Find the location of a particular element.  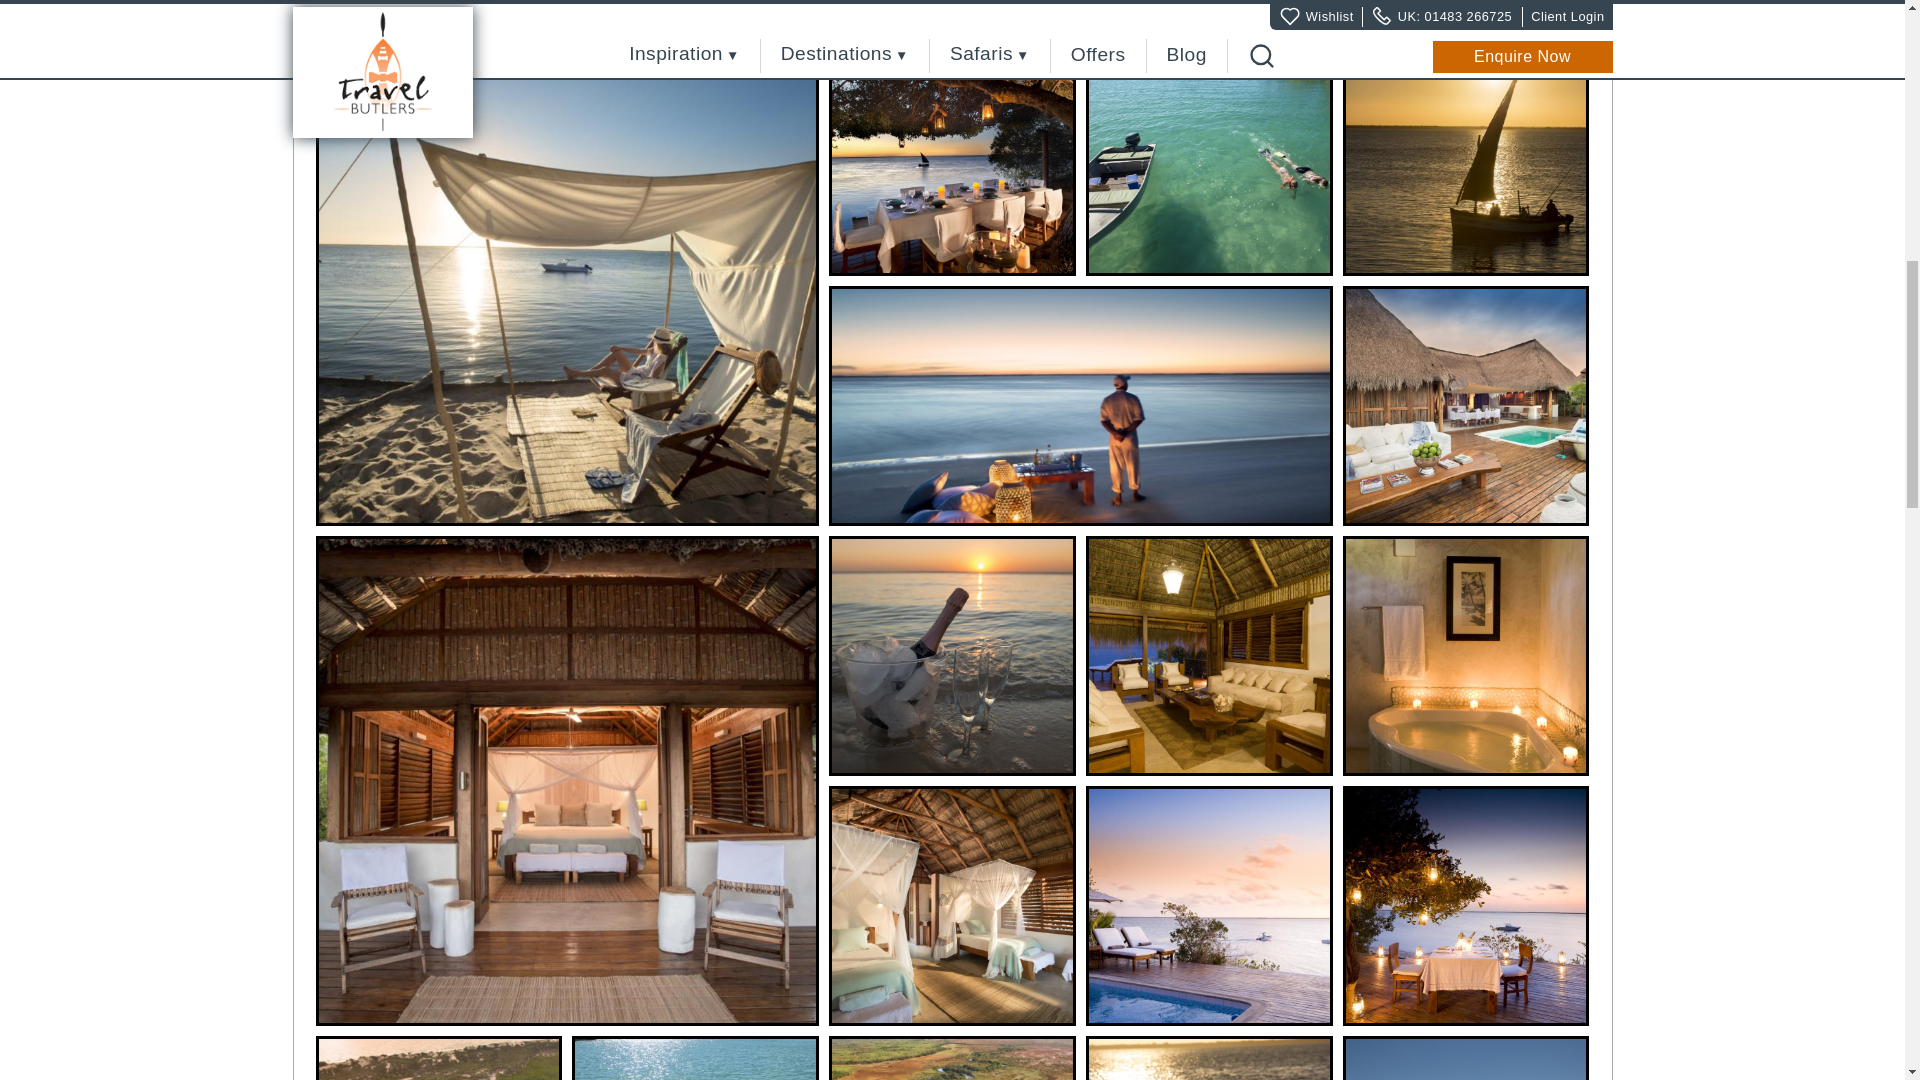

Villa Lounge is located at coordinates (1209, 656).